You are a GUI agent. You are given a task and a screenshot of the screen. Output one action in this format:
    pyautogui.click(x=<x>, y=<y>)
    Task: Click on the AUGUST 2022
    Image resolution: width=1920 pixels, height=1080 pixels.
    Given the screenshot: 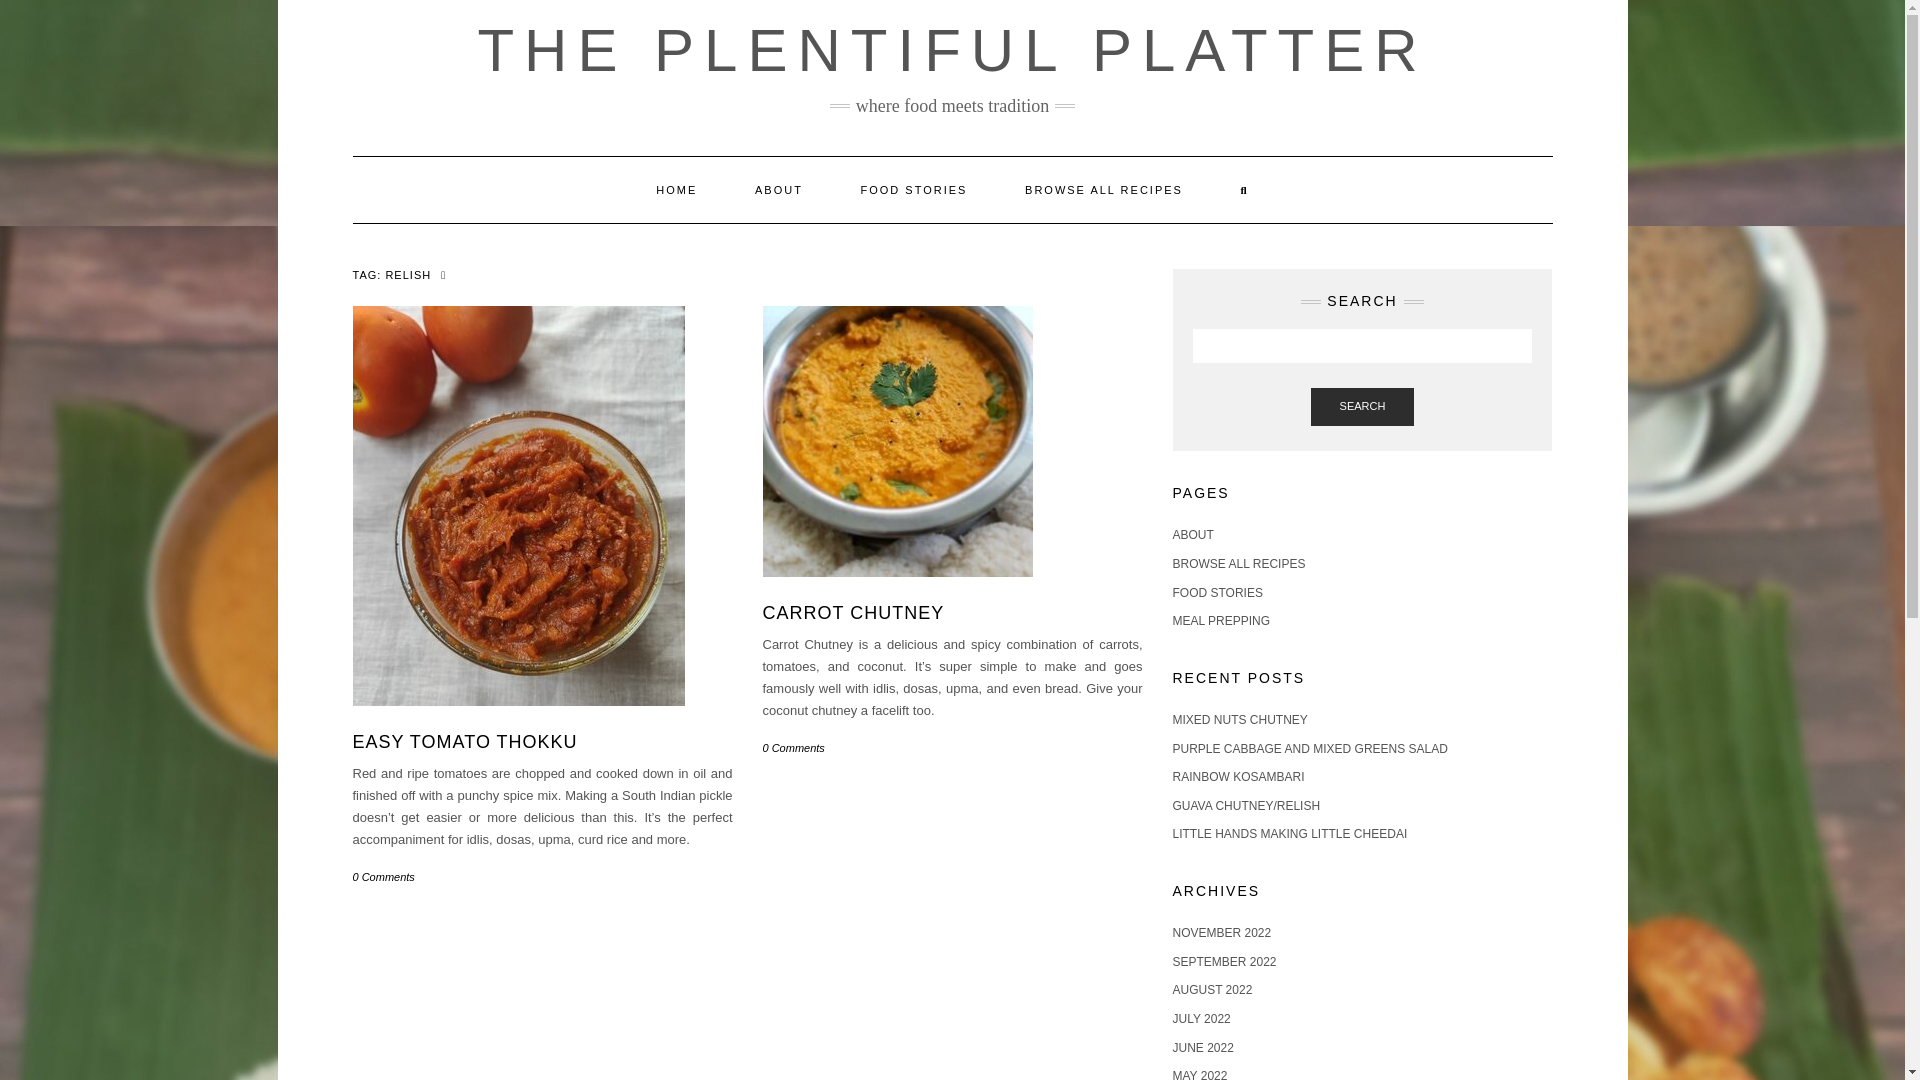 What is the action you would take?
    pyautogui.click(x=1211, y=989)
    